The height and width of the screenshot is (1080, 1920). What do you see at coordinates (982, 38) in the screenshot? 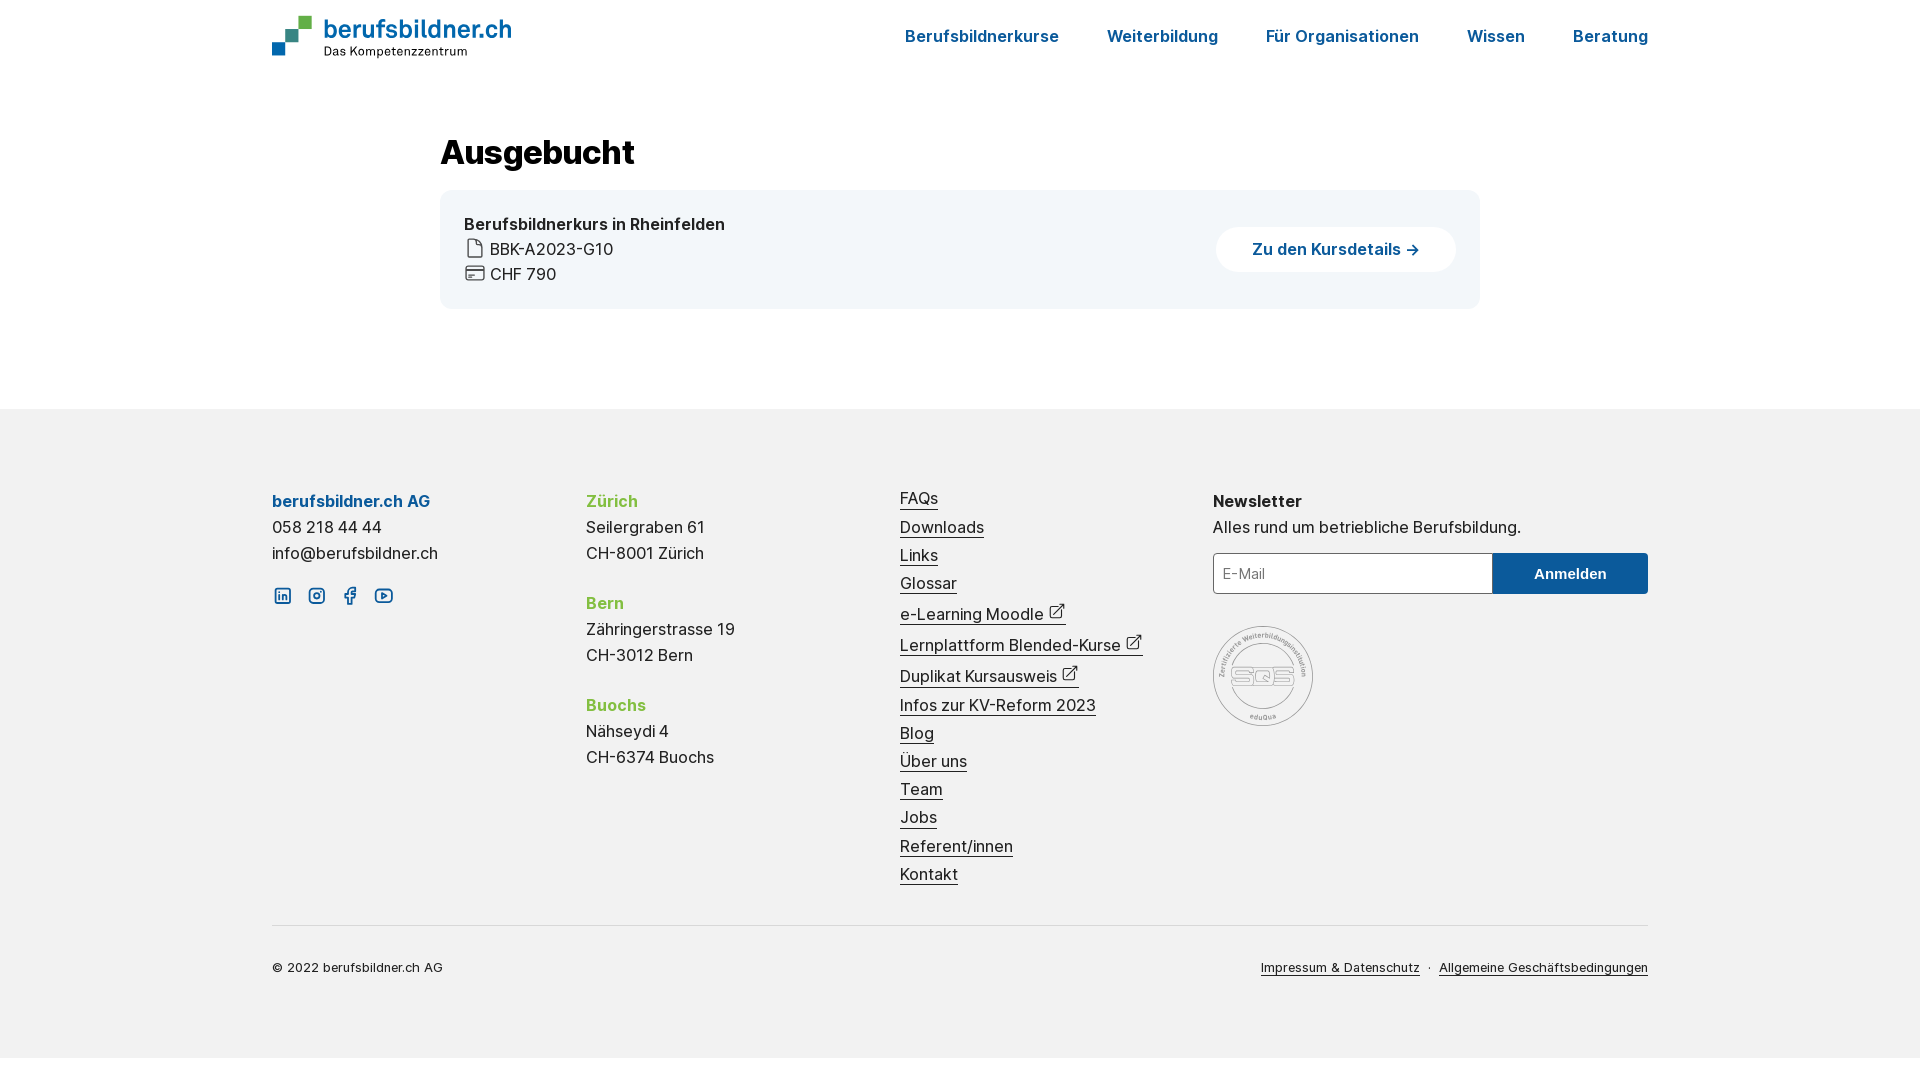
I see `Berufsbildnerkurse` at bounding box center [982, 38].